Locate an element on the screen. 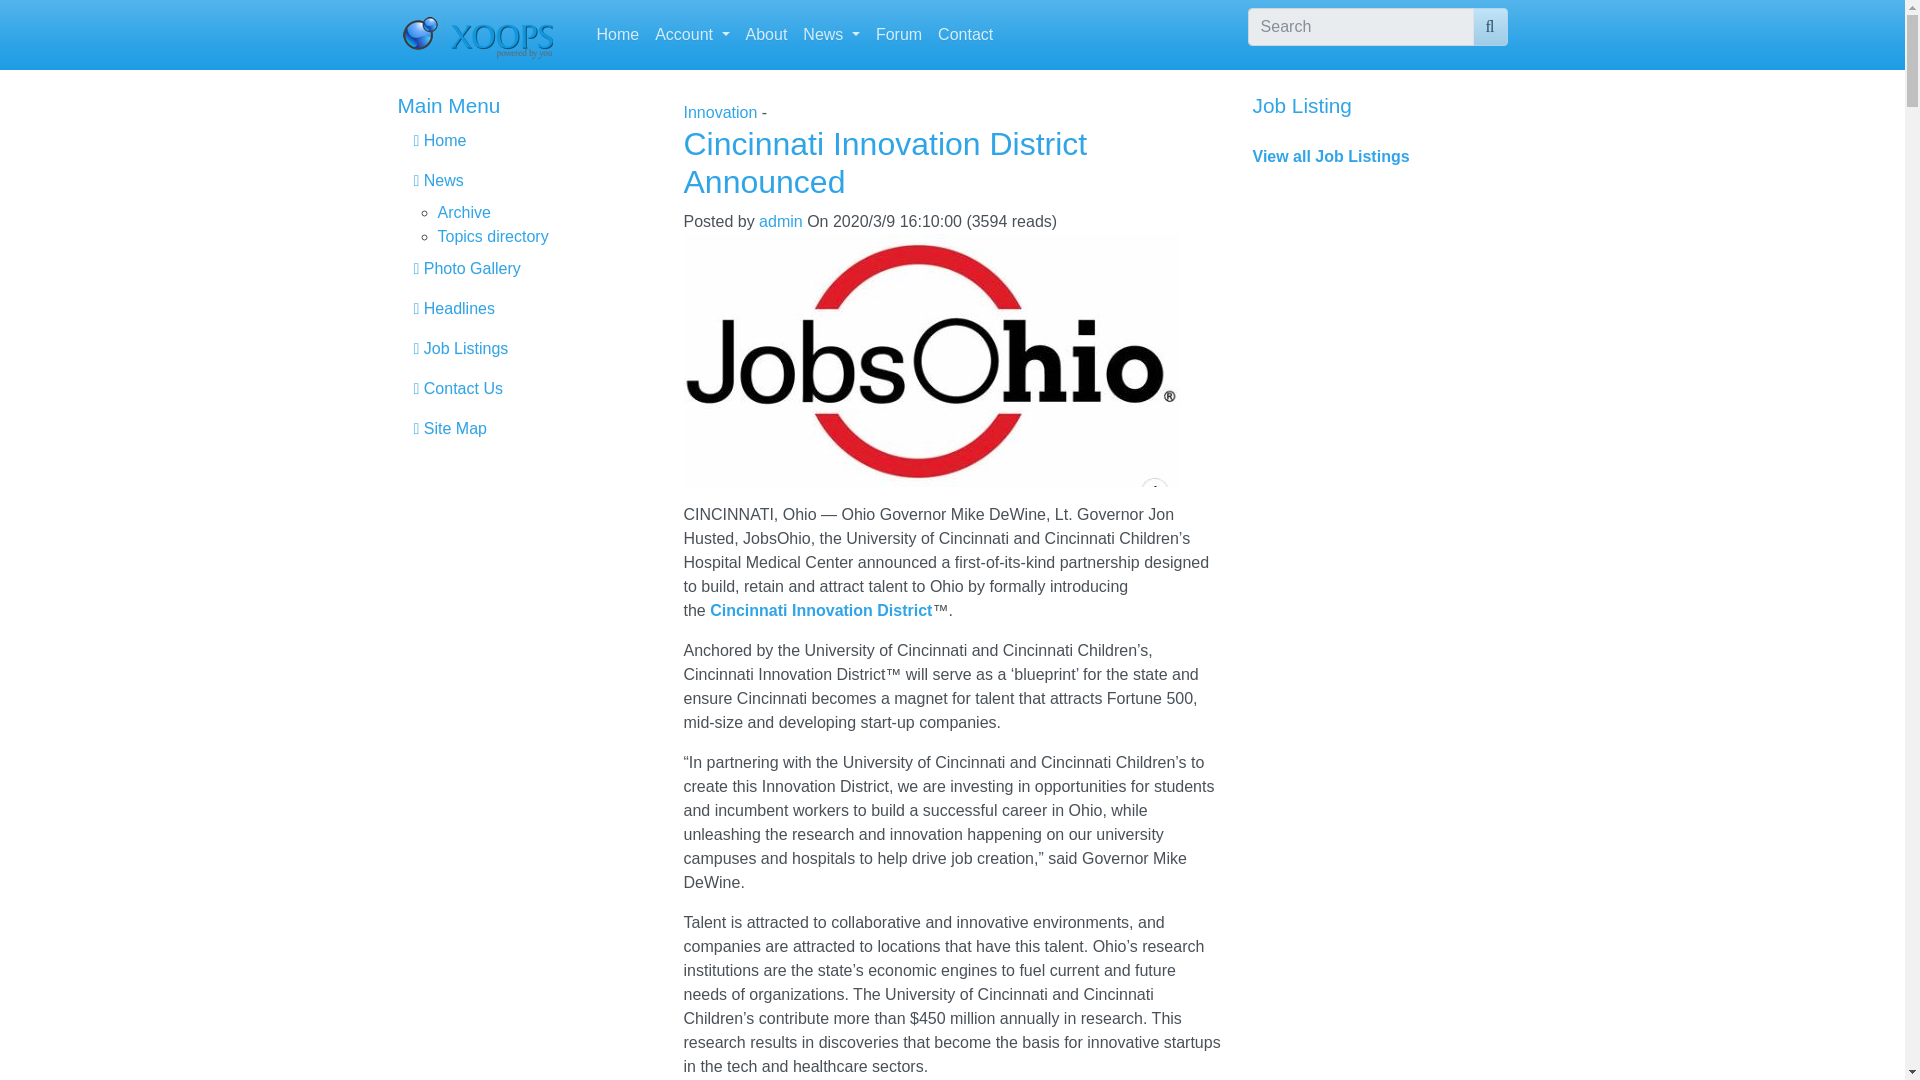 The height and width of the screenshot is (1080, 1920). Home is located at coordinates (617, 35).